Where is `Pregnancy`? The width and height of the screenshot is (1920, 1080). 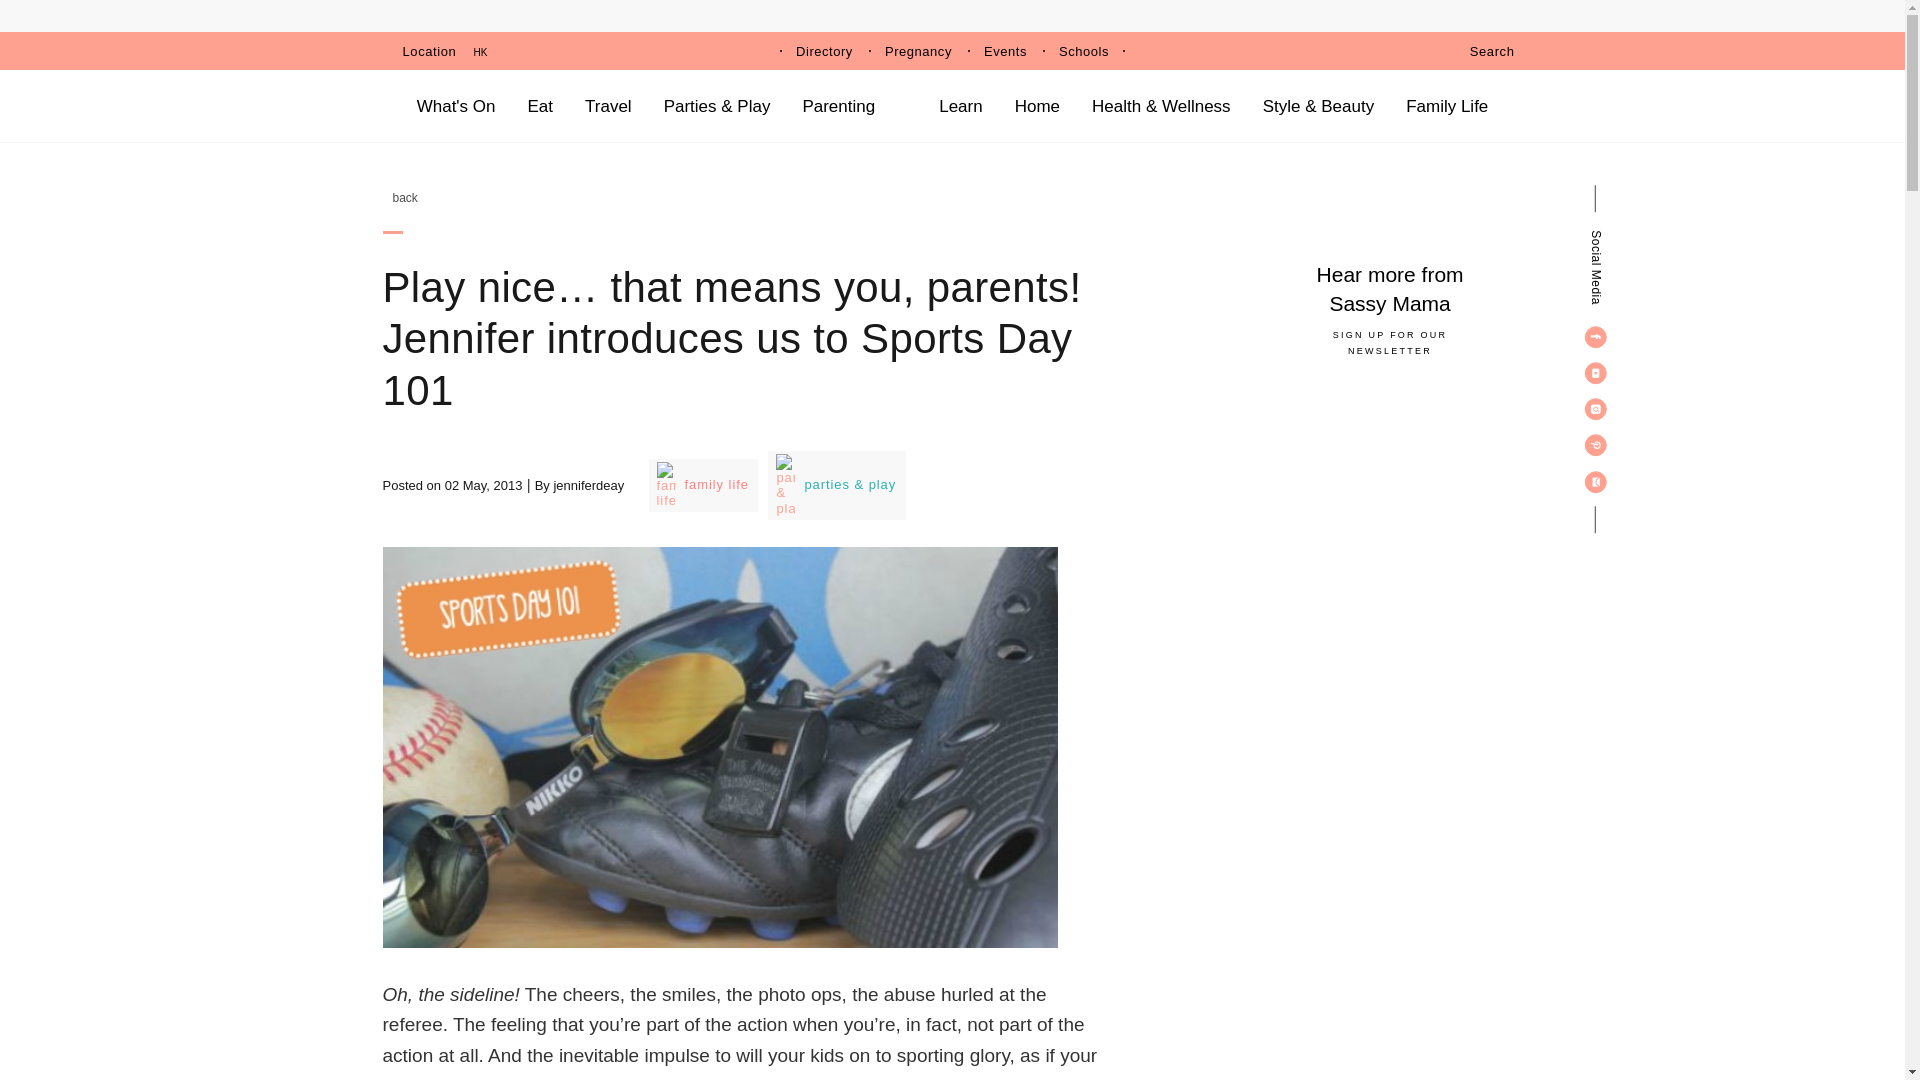 Pregnancy is located at coordinates (918, 52).